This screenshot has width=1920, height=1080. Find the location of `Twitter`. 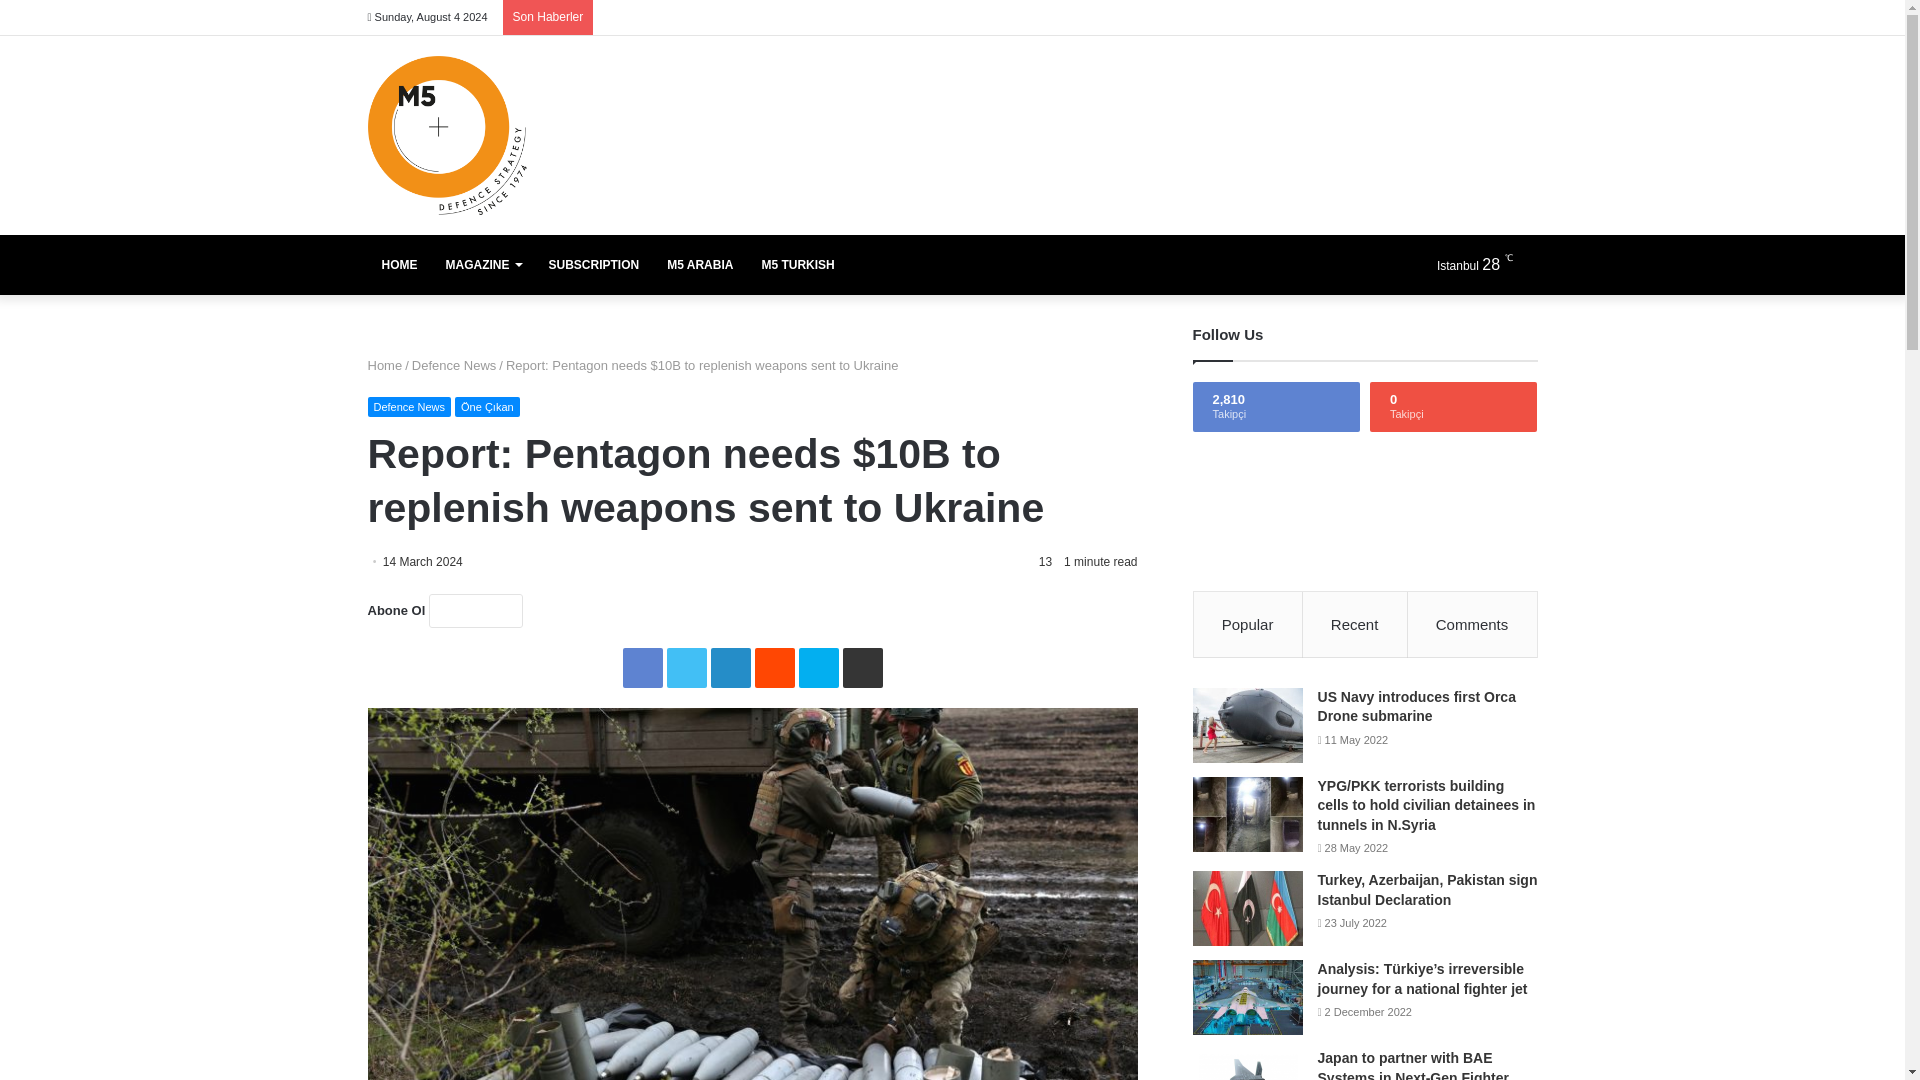

Twitter is located at coordinates (686, 668).